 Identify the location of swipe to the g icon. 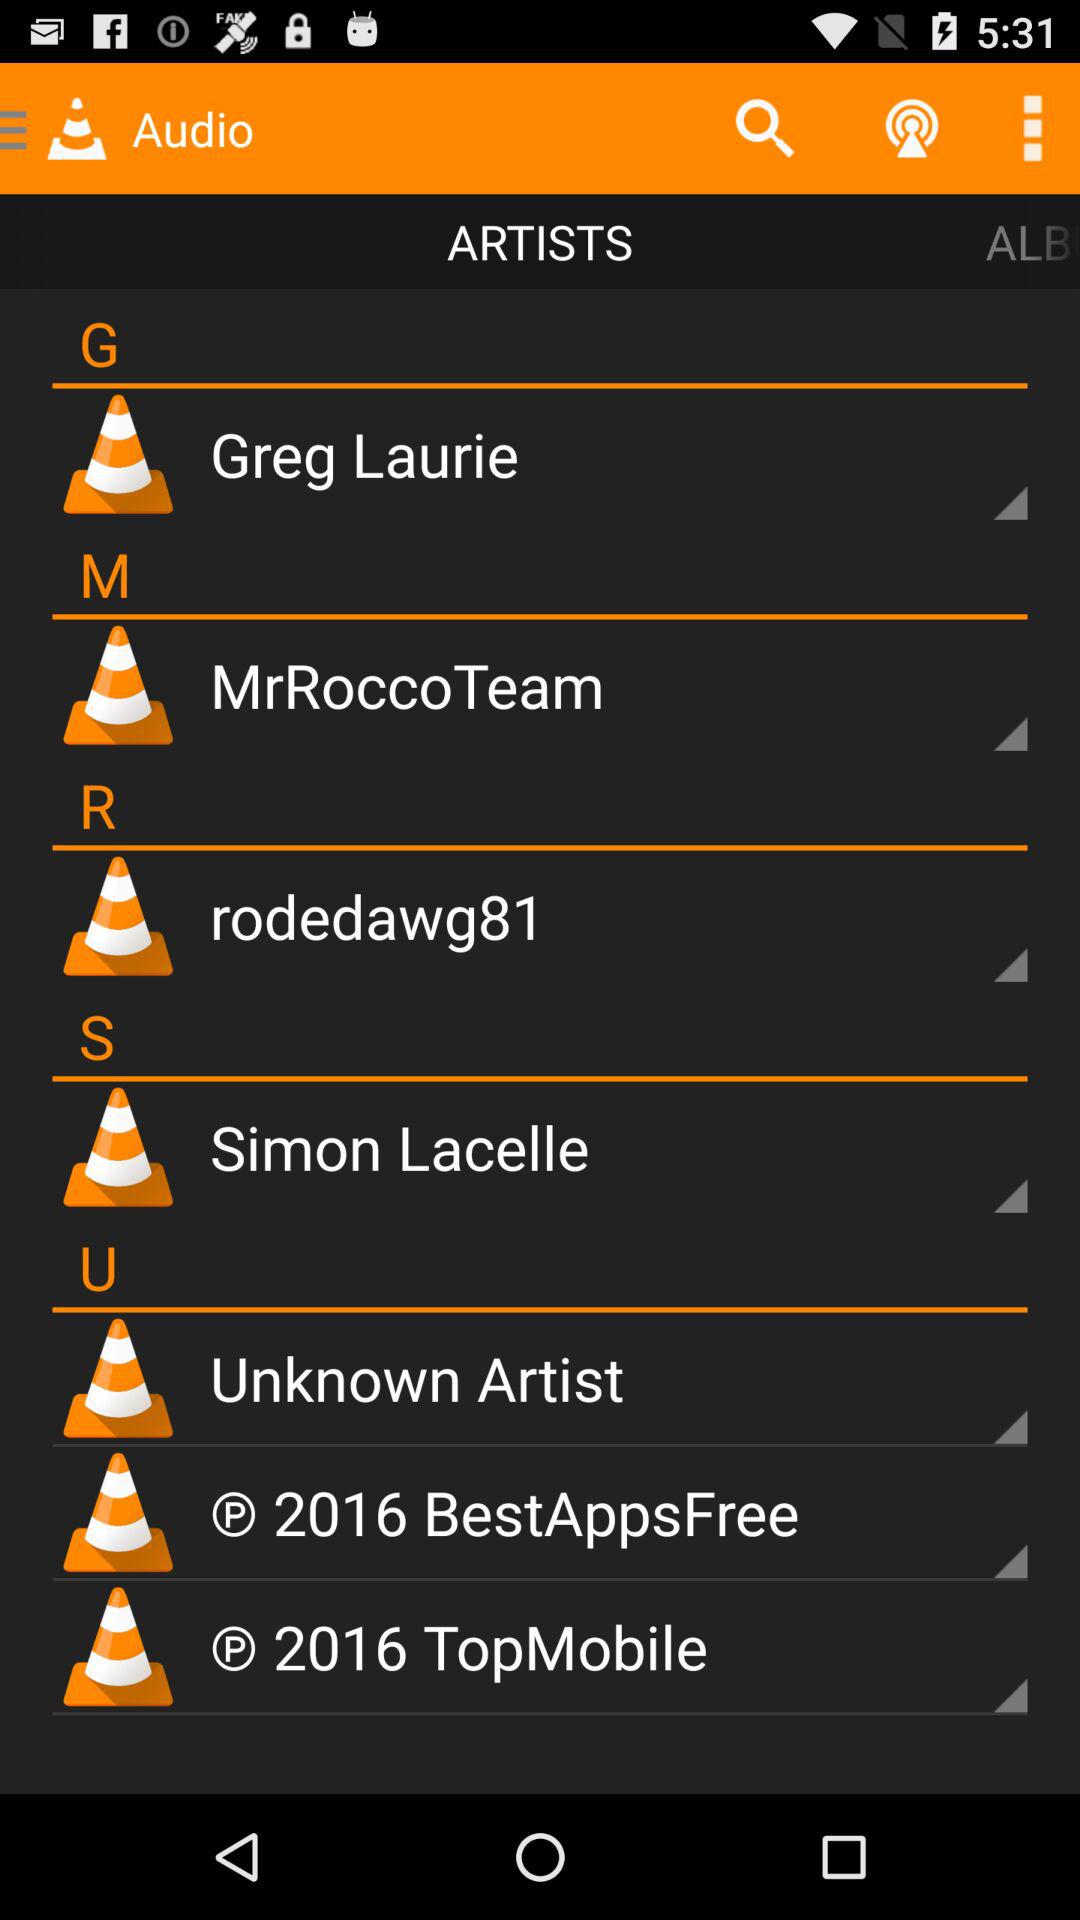
(99, 342).